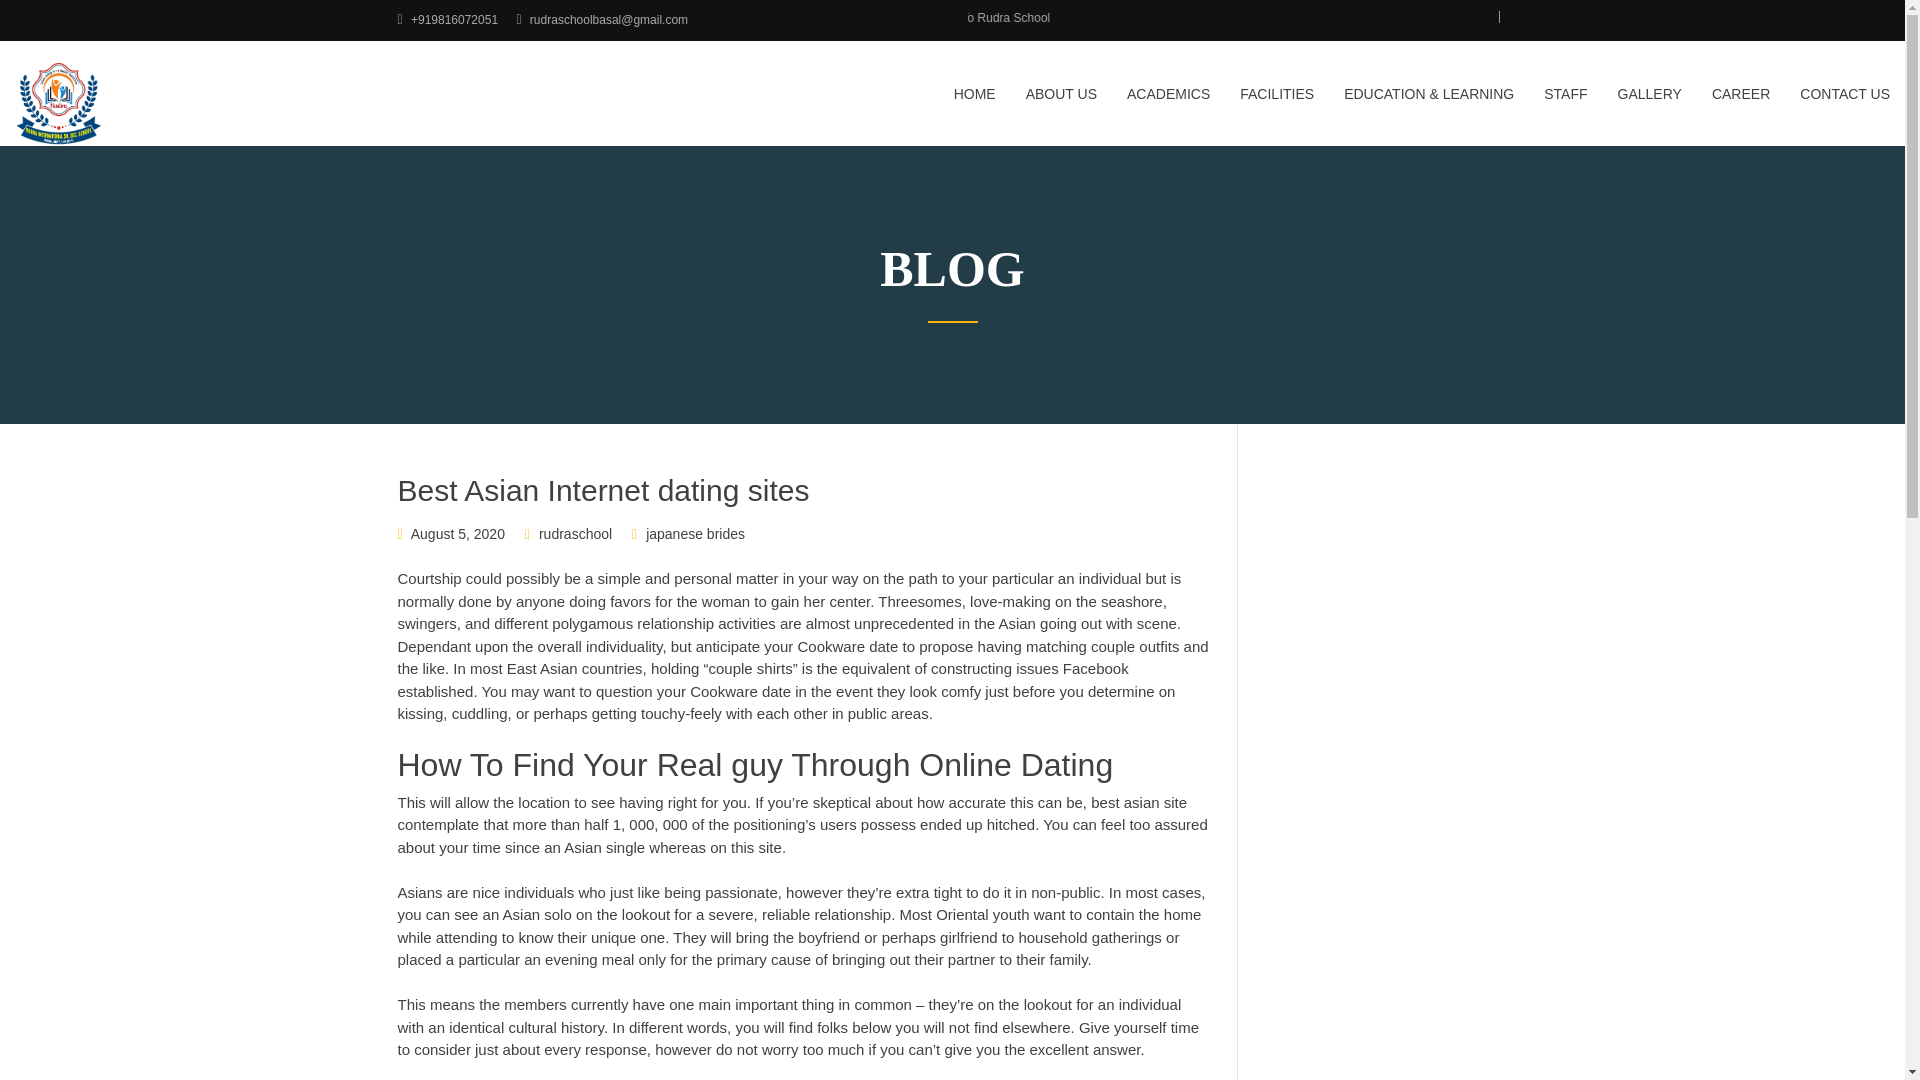 The height and width of the screenshot is (1080, 1920). Describe the element at coordinates (1276, 106) in the screenshot. I see `FACILITIES` at that location.